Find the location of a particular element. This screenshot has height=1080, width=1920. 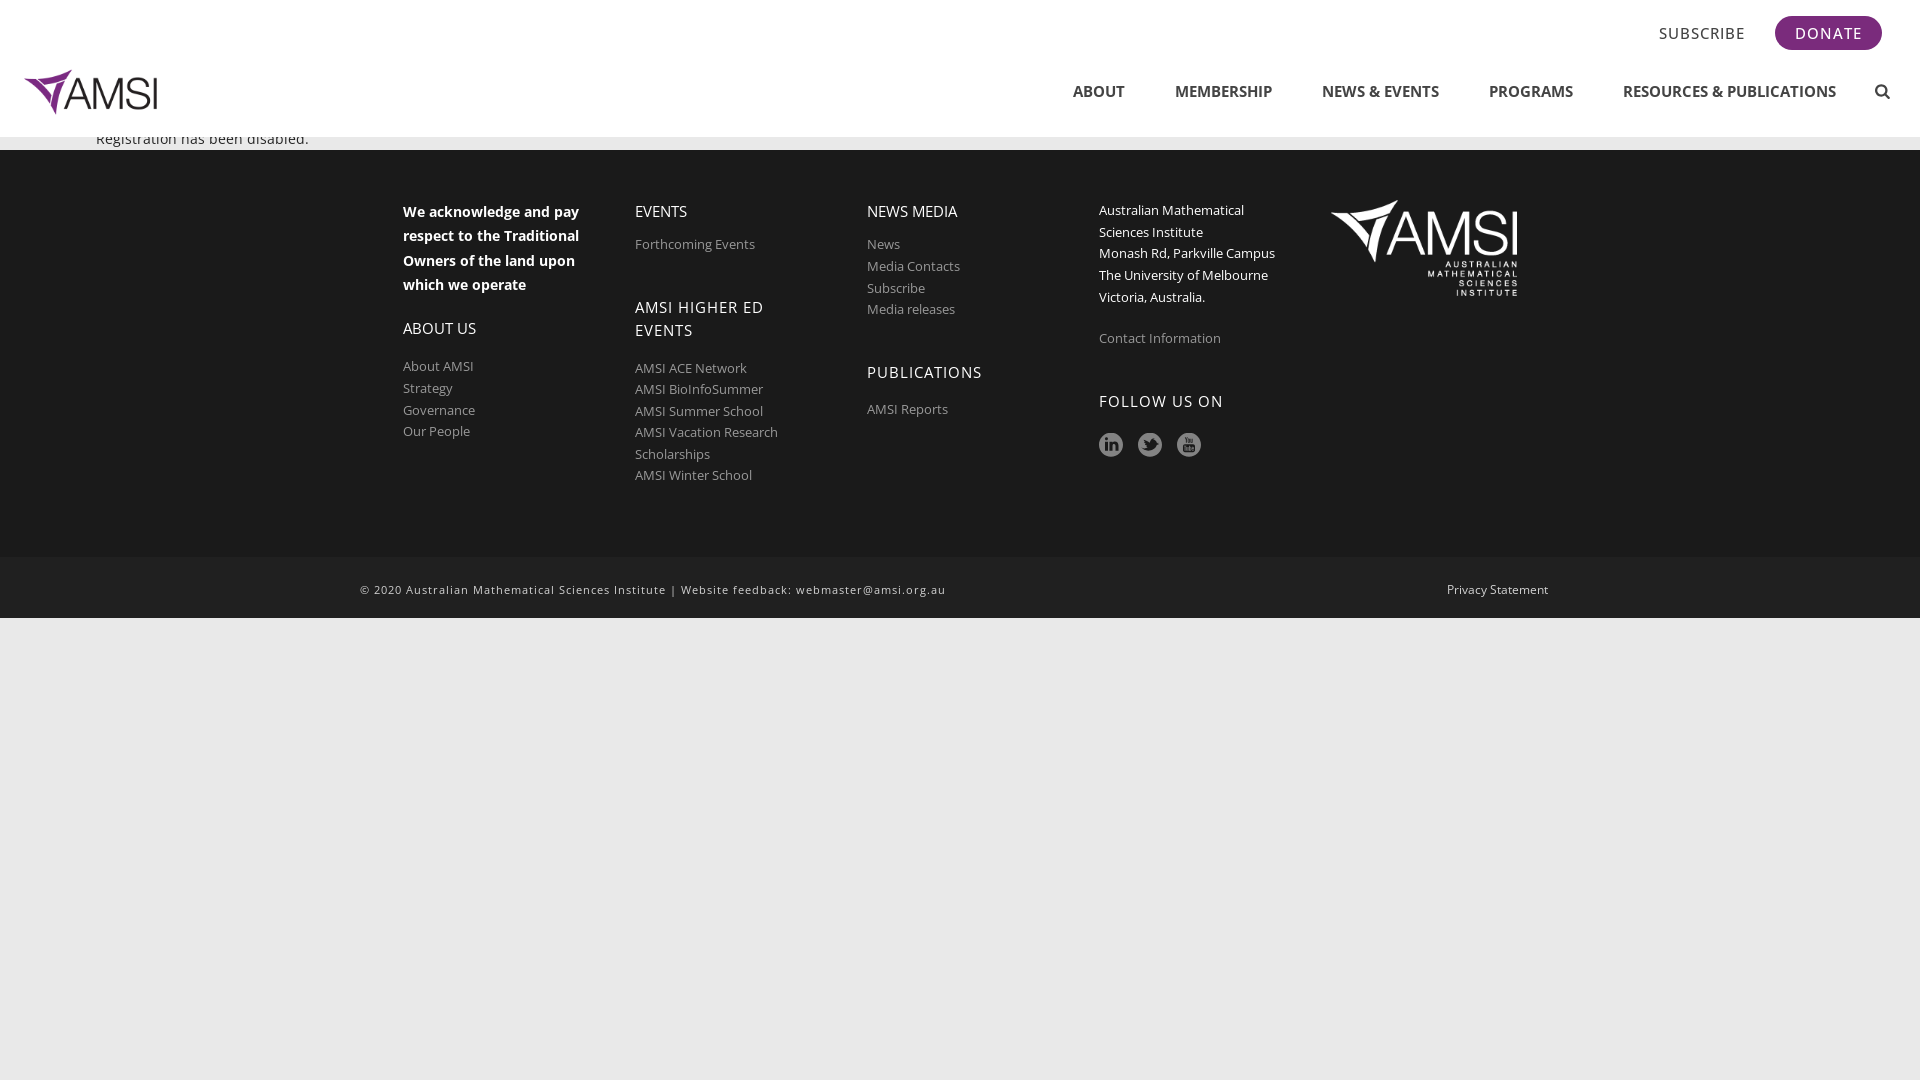

Follow Us on linkedin is located at coordinates (1111, 446).